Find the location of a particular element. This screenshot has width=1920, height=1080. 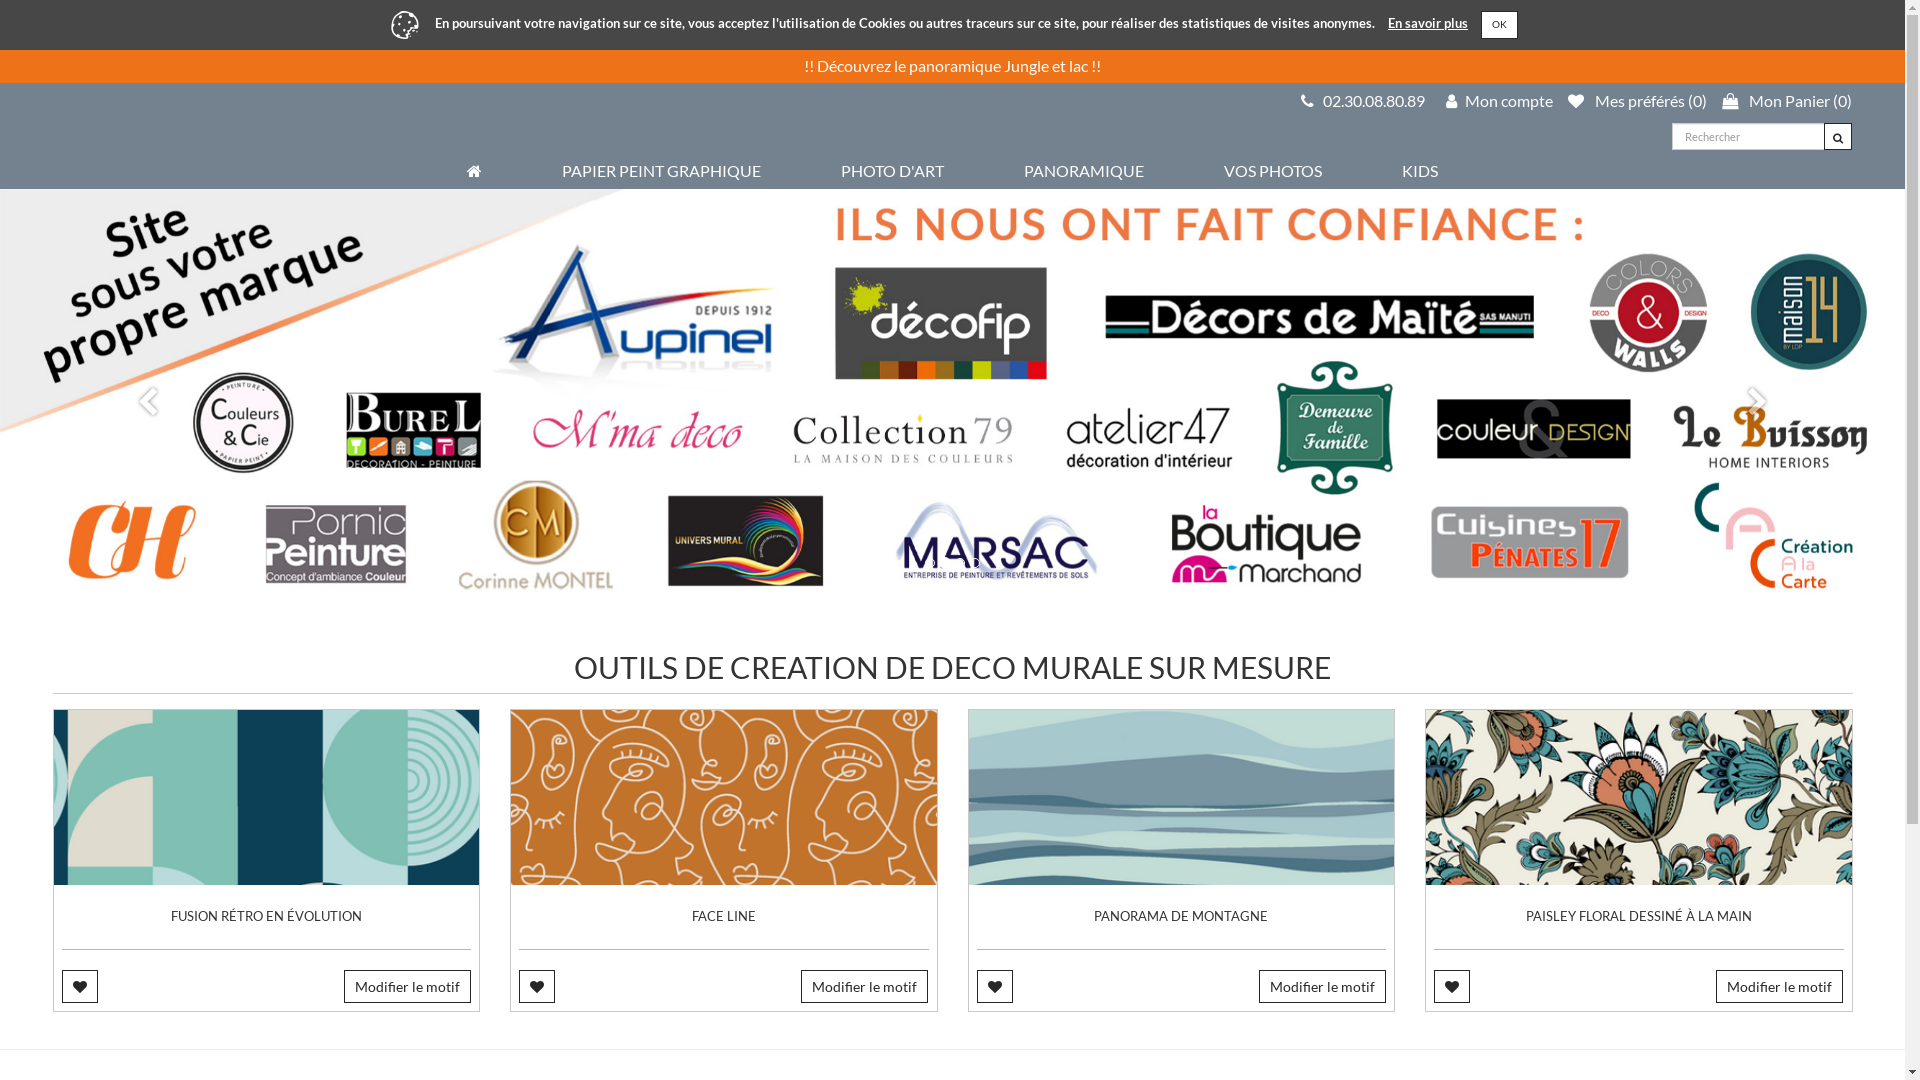

KIDS is located at coordinates (1420, 170).